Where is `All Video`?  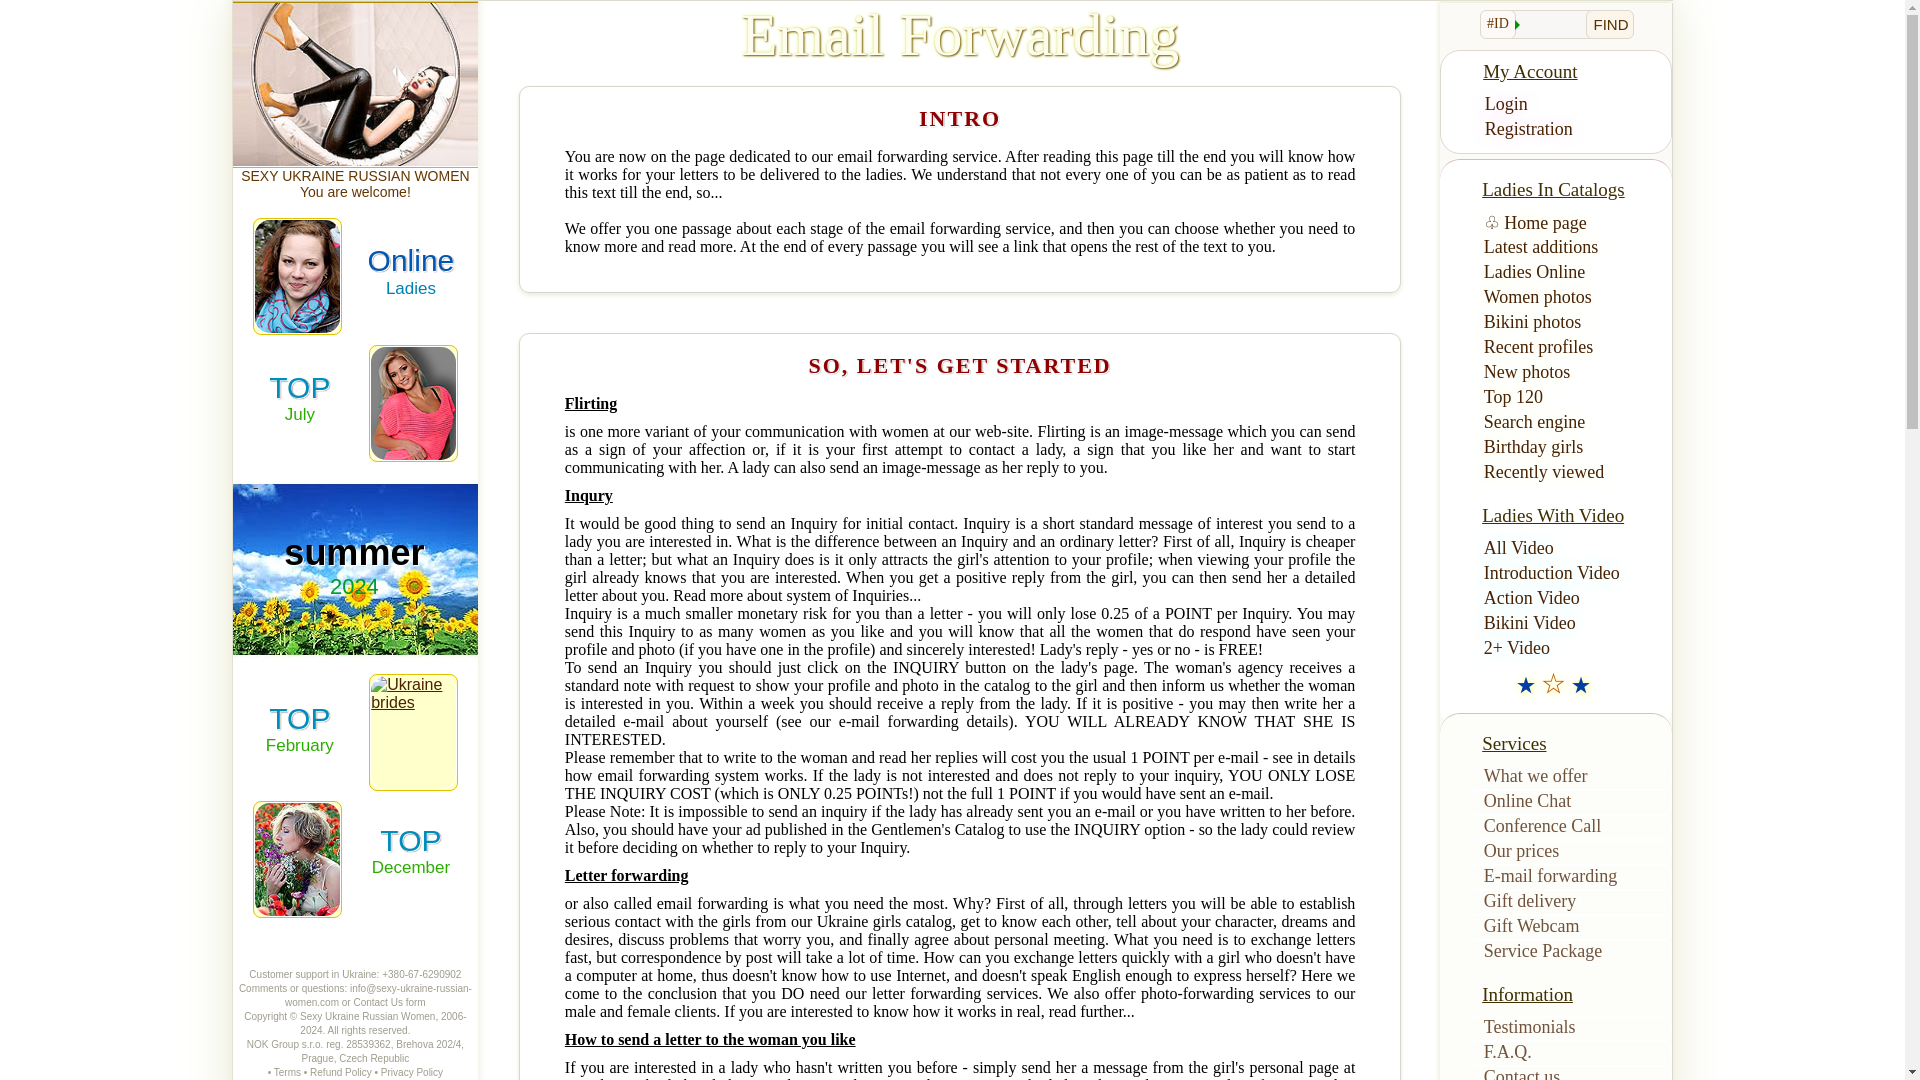
All Video is located at coordinates (1571, 548).